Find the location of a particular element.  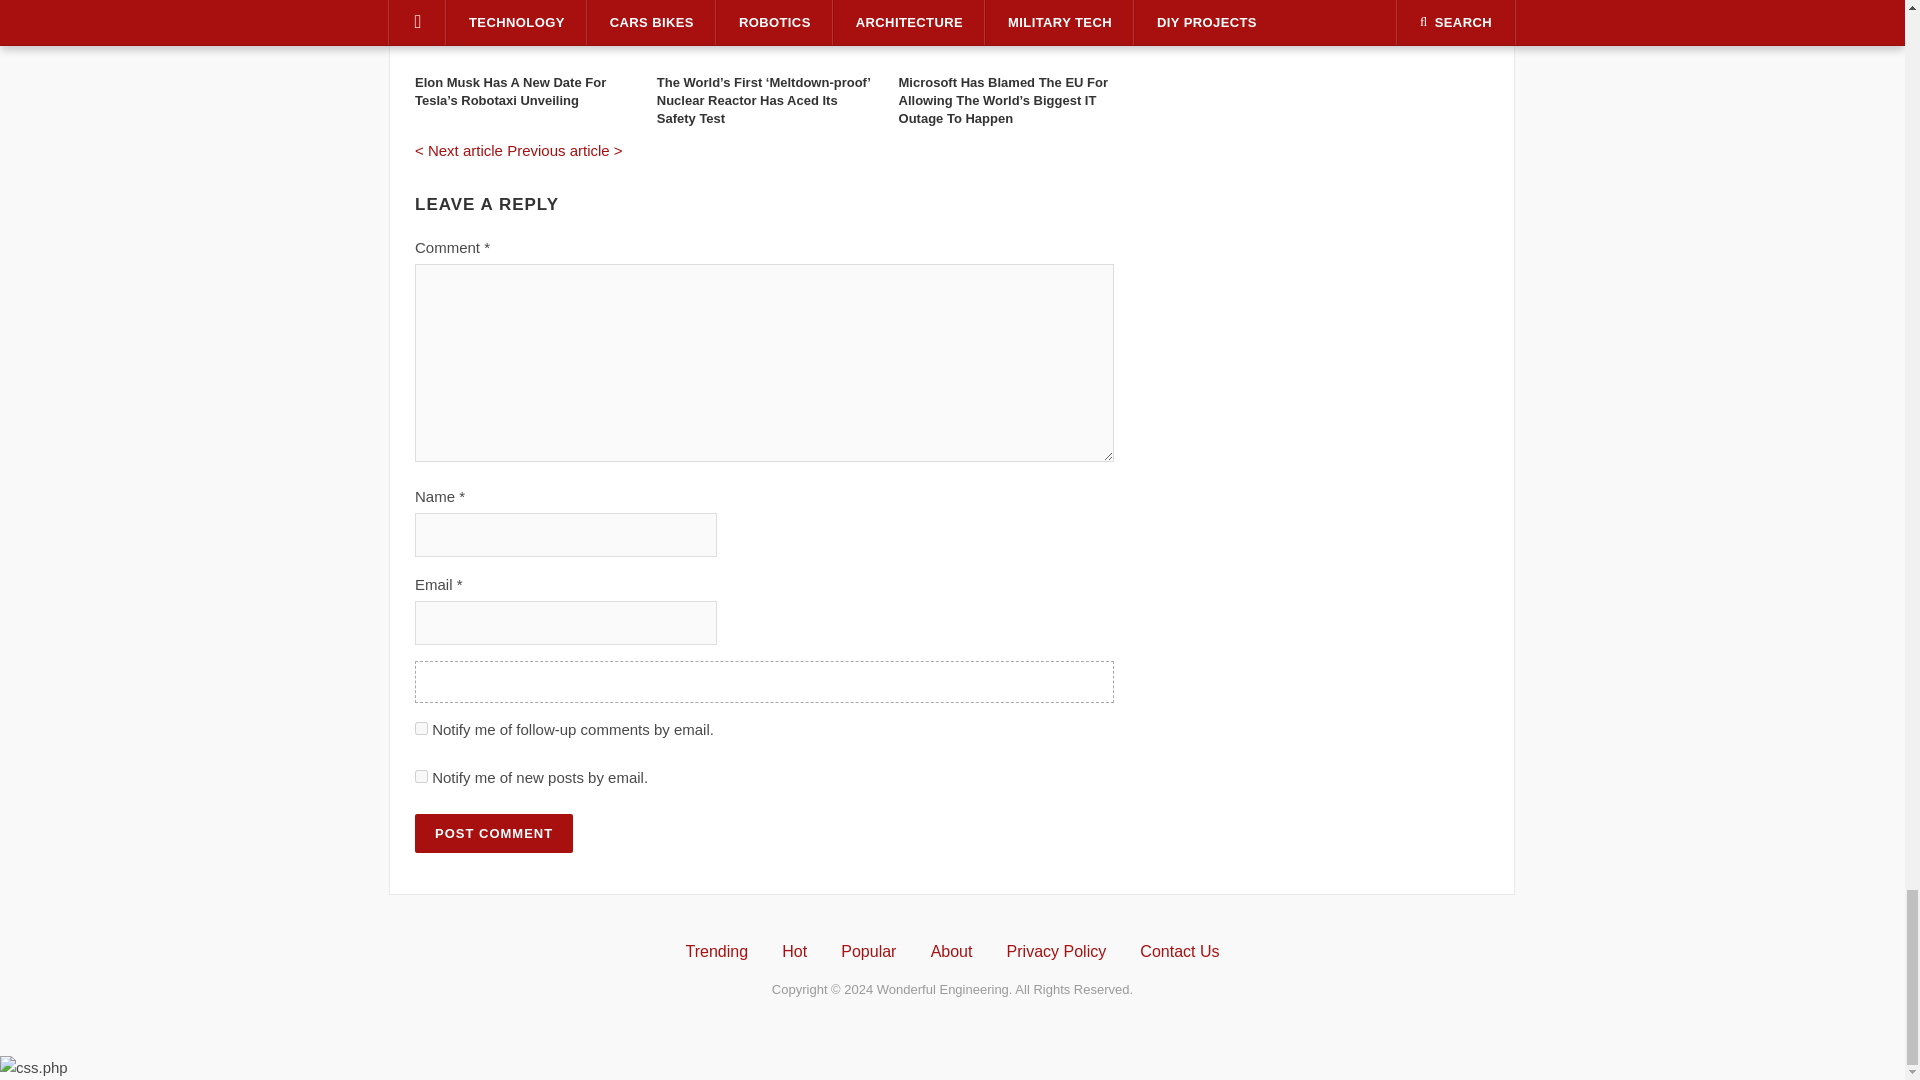

subscribe is located at coordinates (421, 728).